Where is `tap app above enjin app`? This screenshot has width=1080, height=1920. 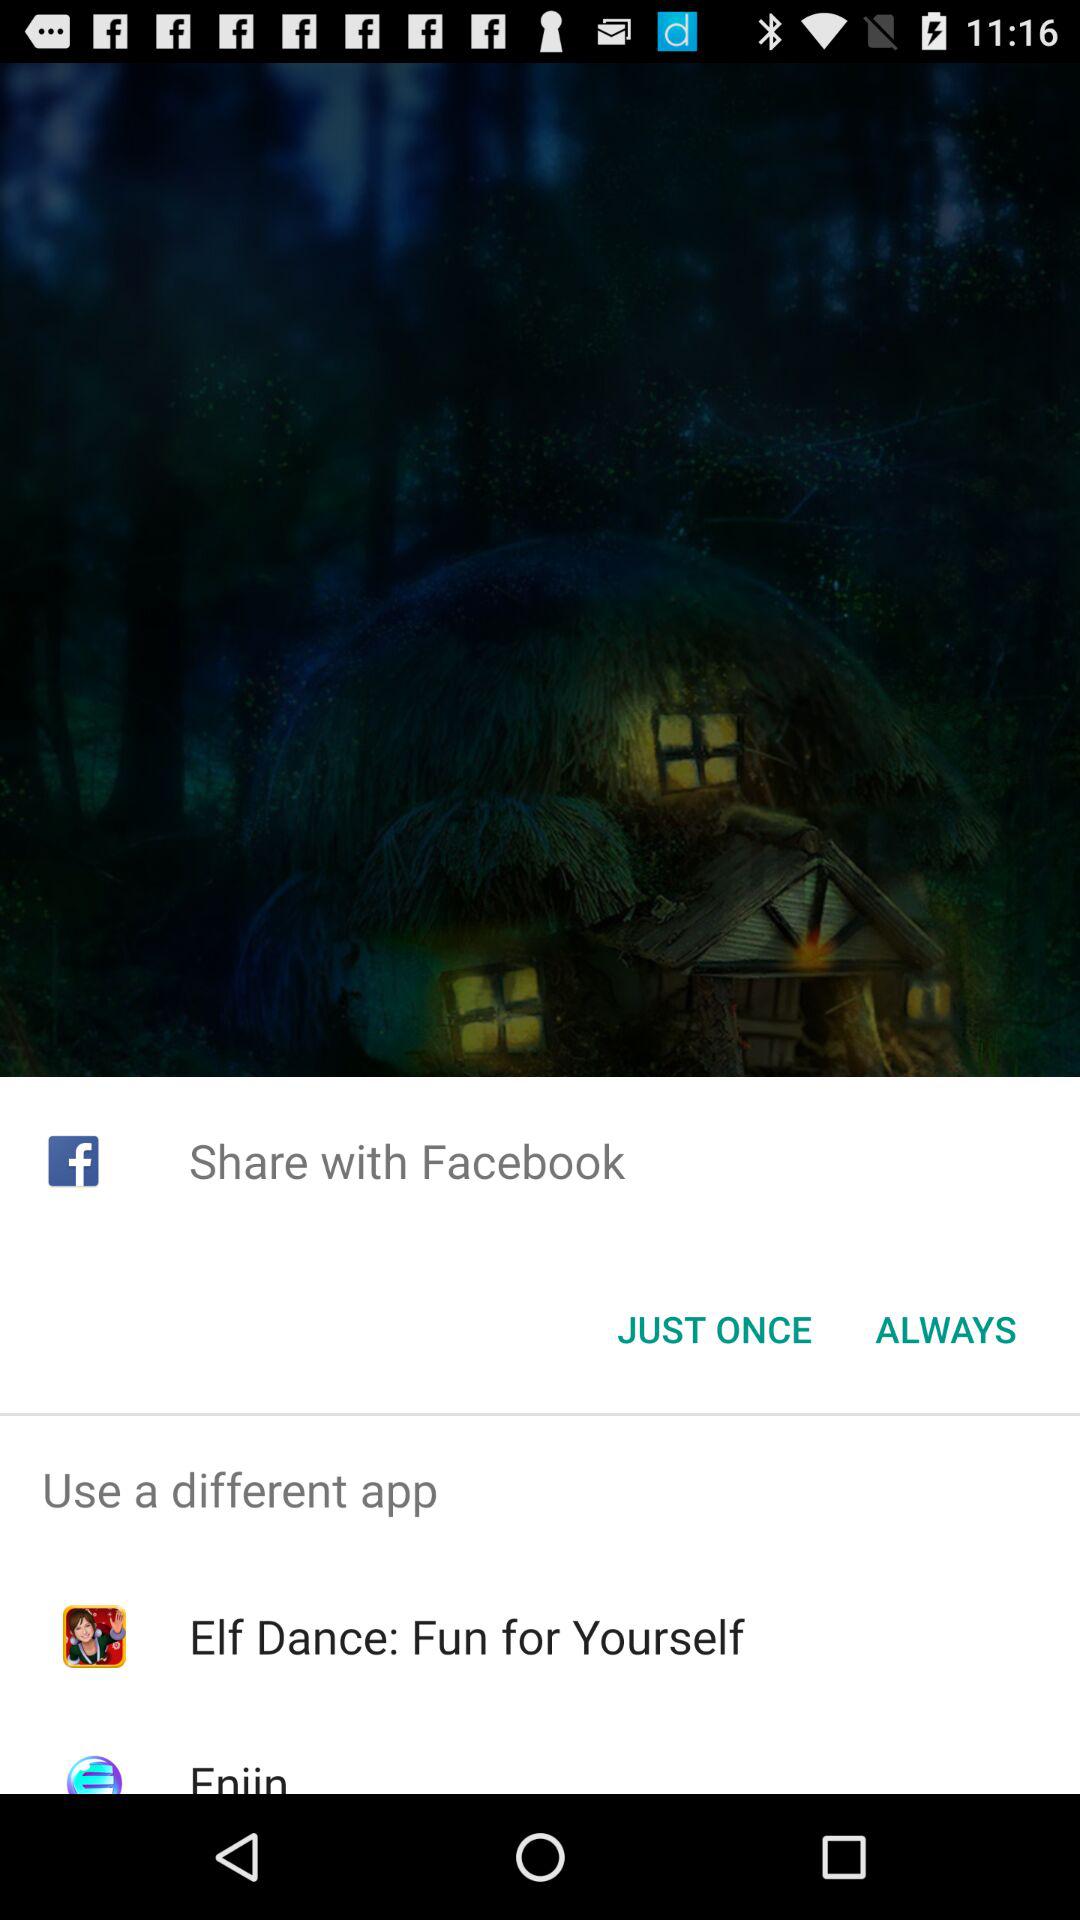
tap app above enjin app is located at coordinates (466, 1636).